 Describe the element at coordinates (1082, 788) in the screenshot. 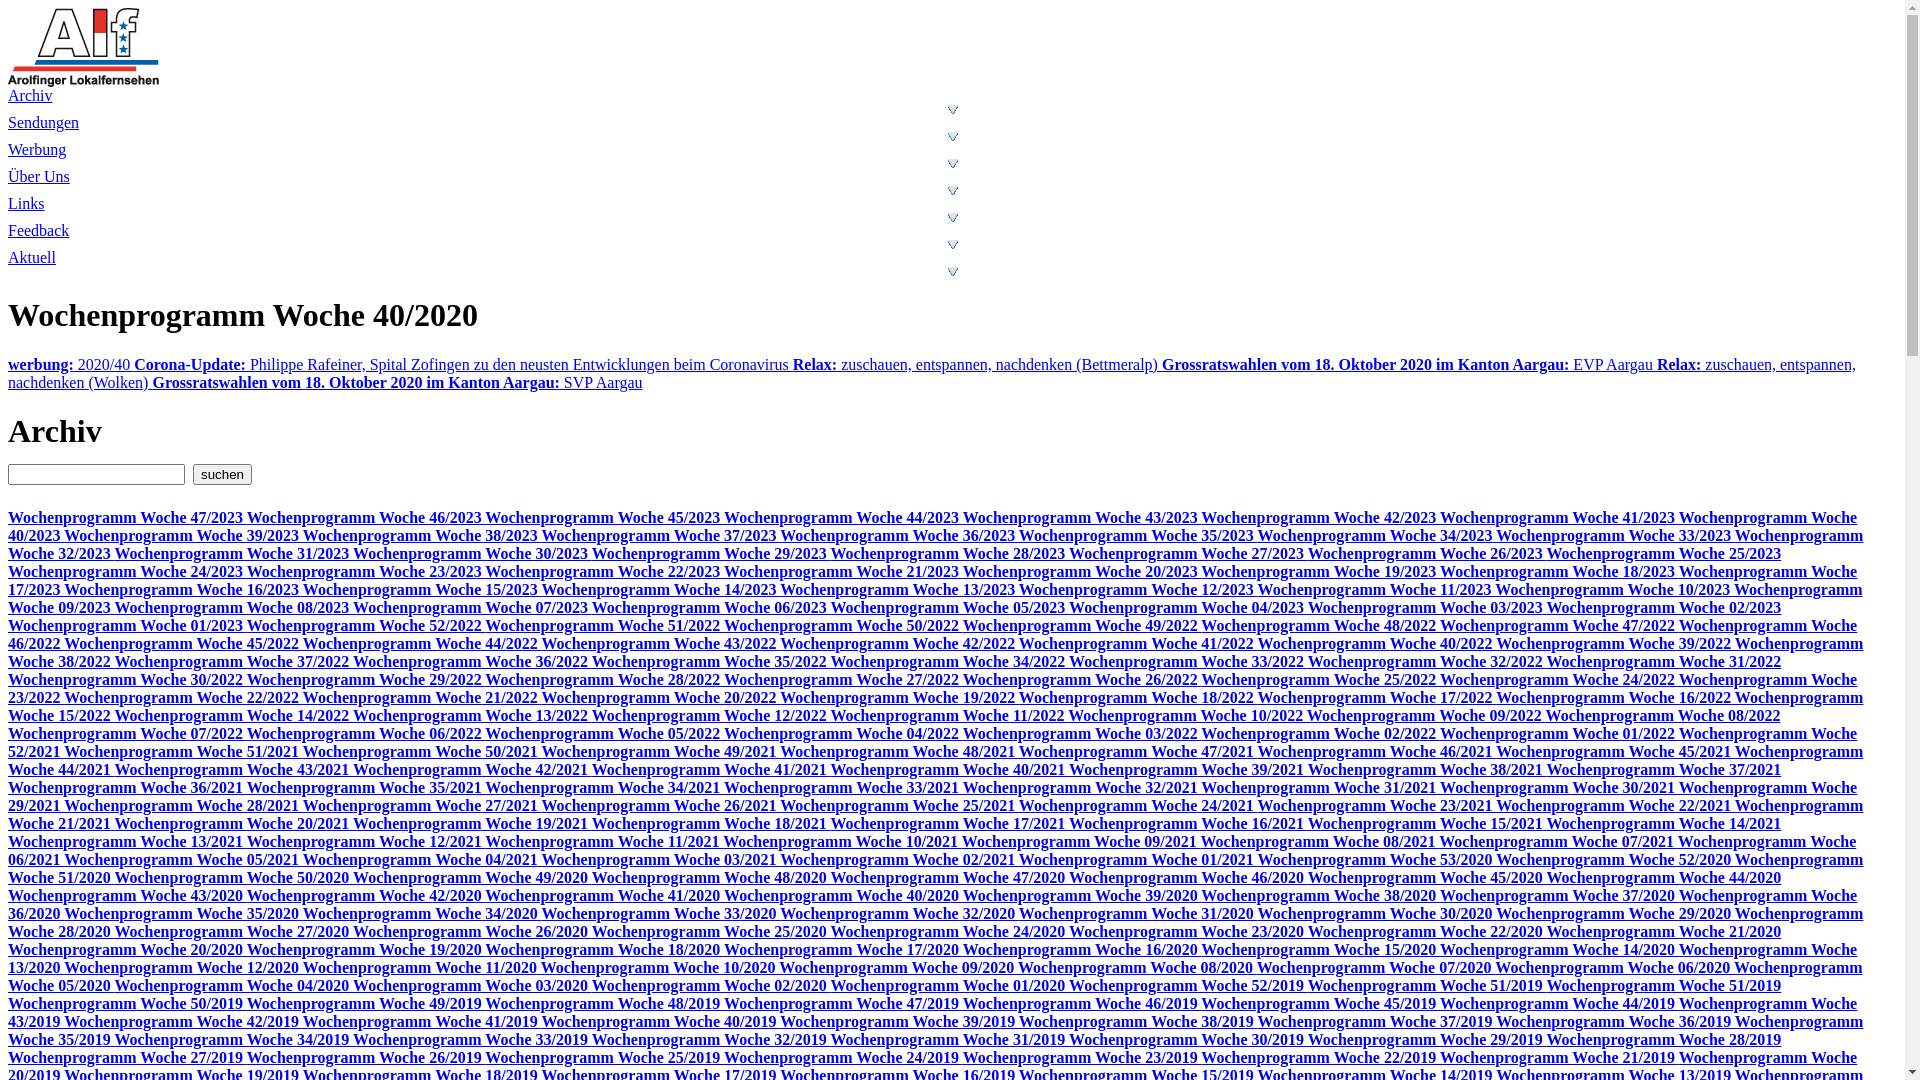

I see `Wochenprogramm Woche 32/2021` at that location.